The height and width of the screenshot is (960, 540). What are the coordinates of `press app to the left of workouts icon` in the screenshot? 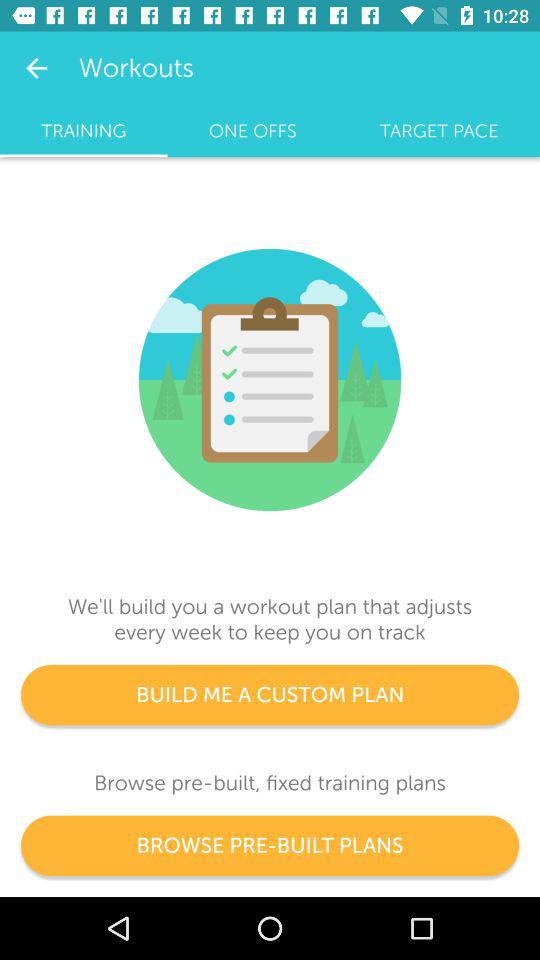 It's located at (36, 68).